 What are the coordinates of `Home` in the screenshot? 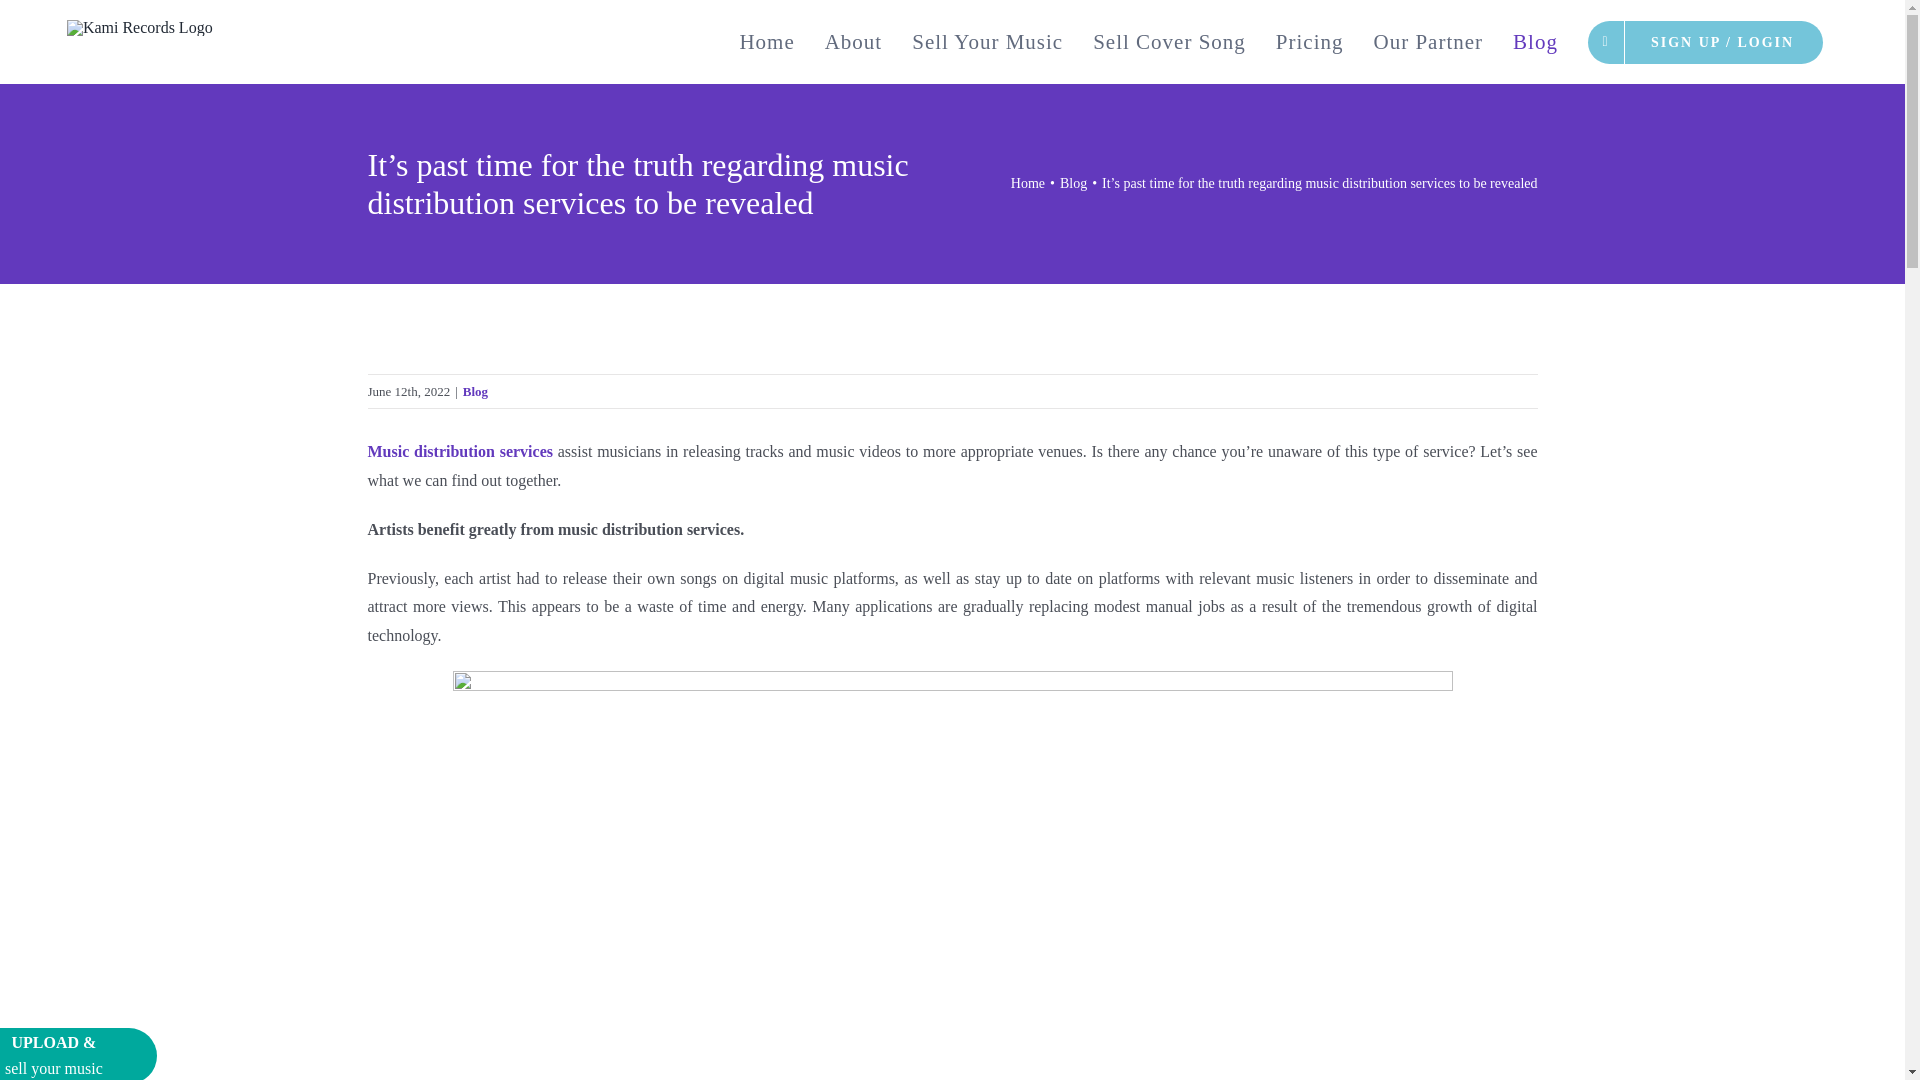 It's located at (766, 42).